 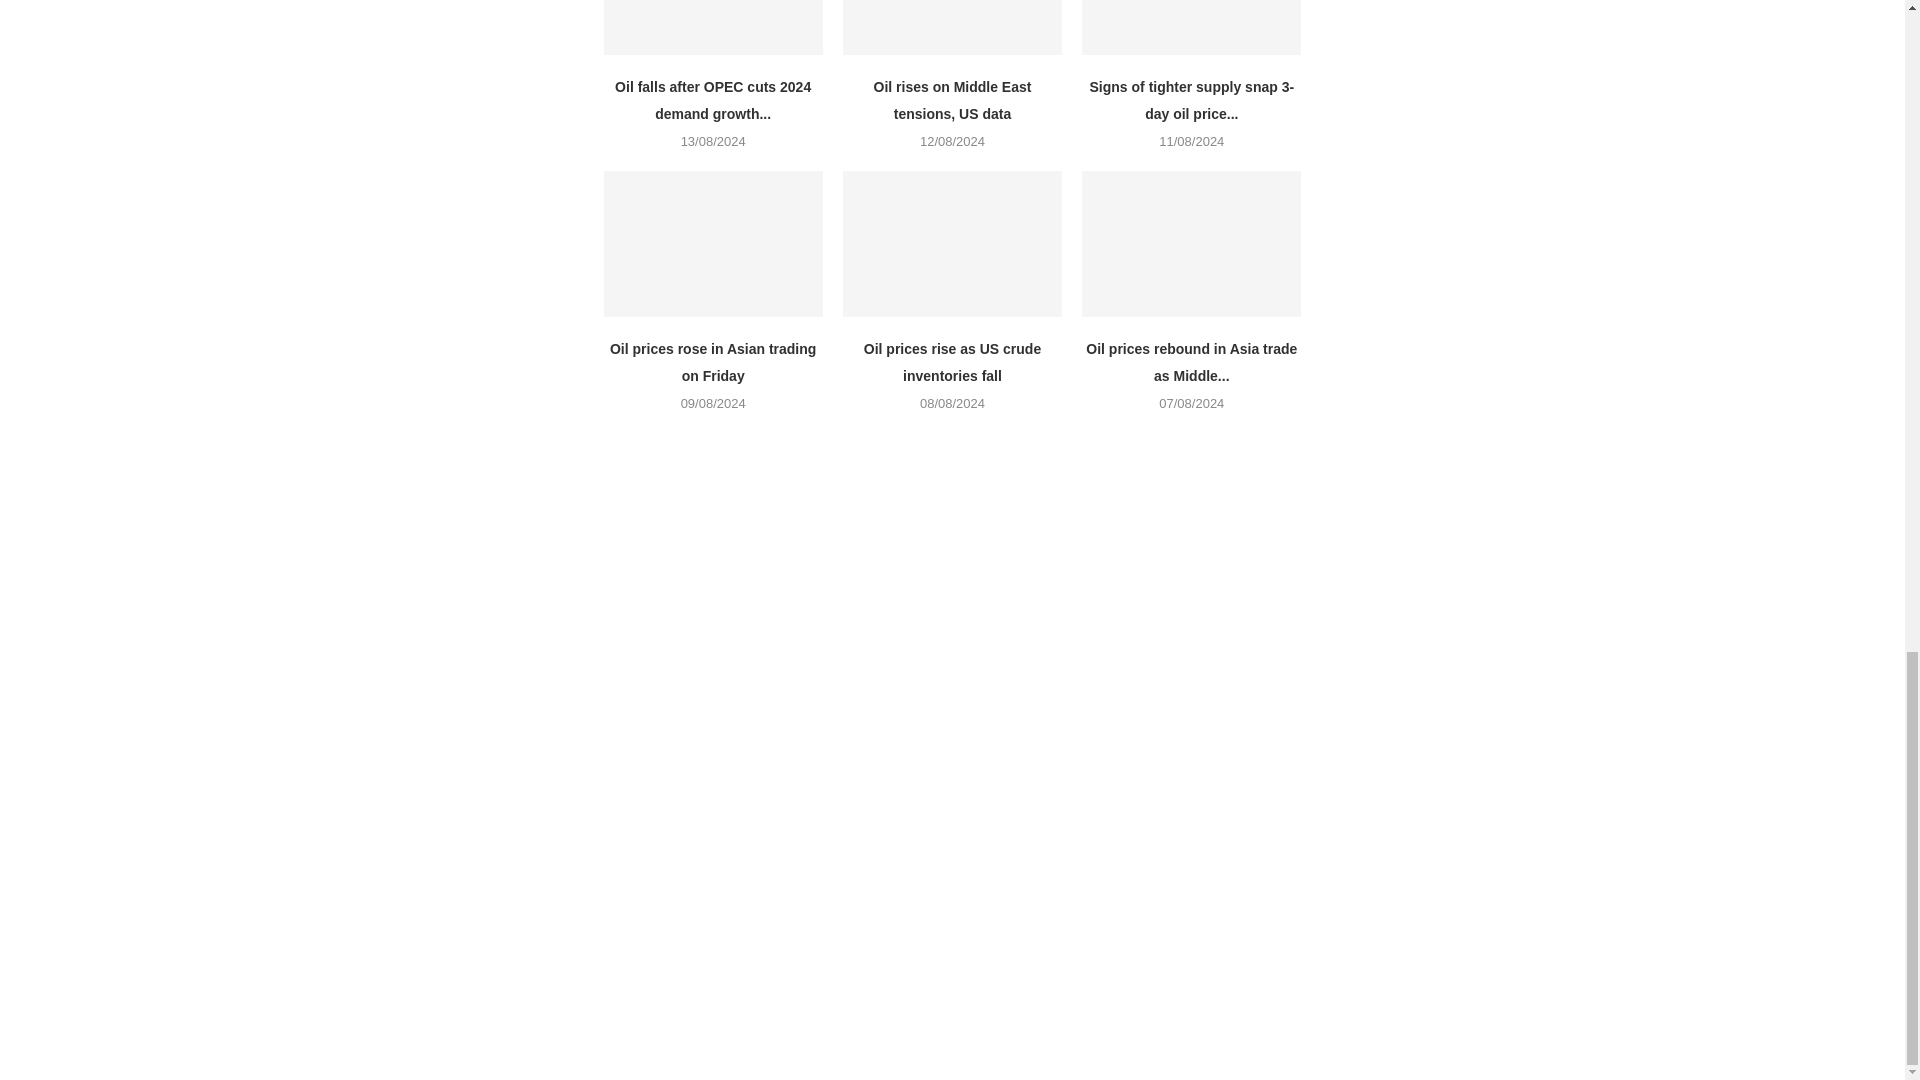 What do you see at coordinates (713, 362) in the screenshot?
I see `Oil prices rose in Asian trading on Friday` at bounding box center [713, 362].